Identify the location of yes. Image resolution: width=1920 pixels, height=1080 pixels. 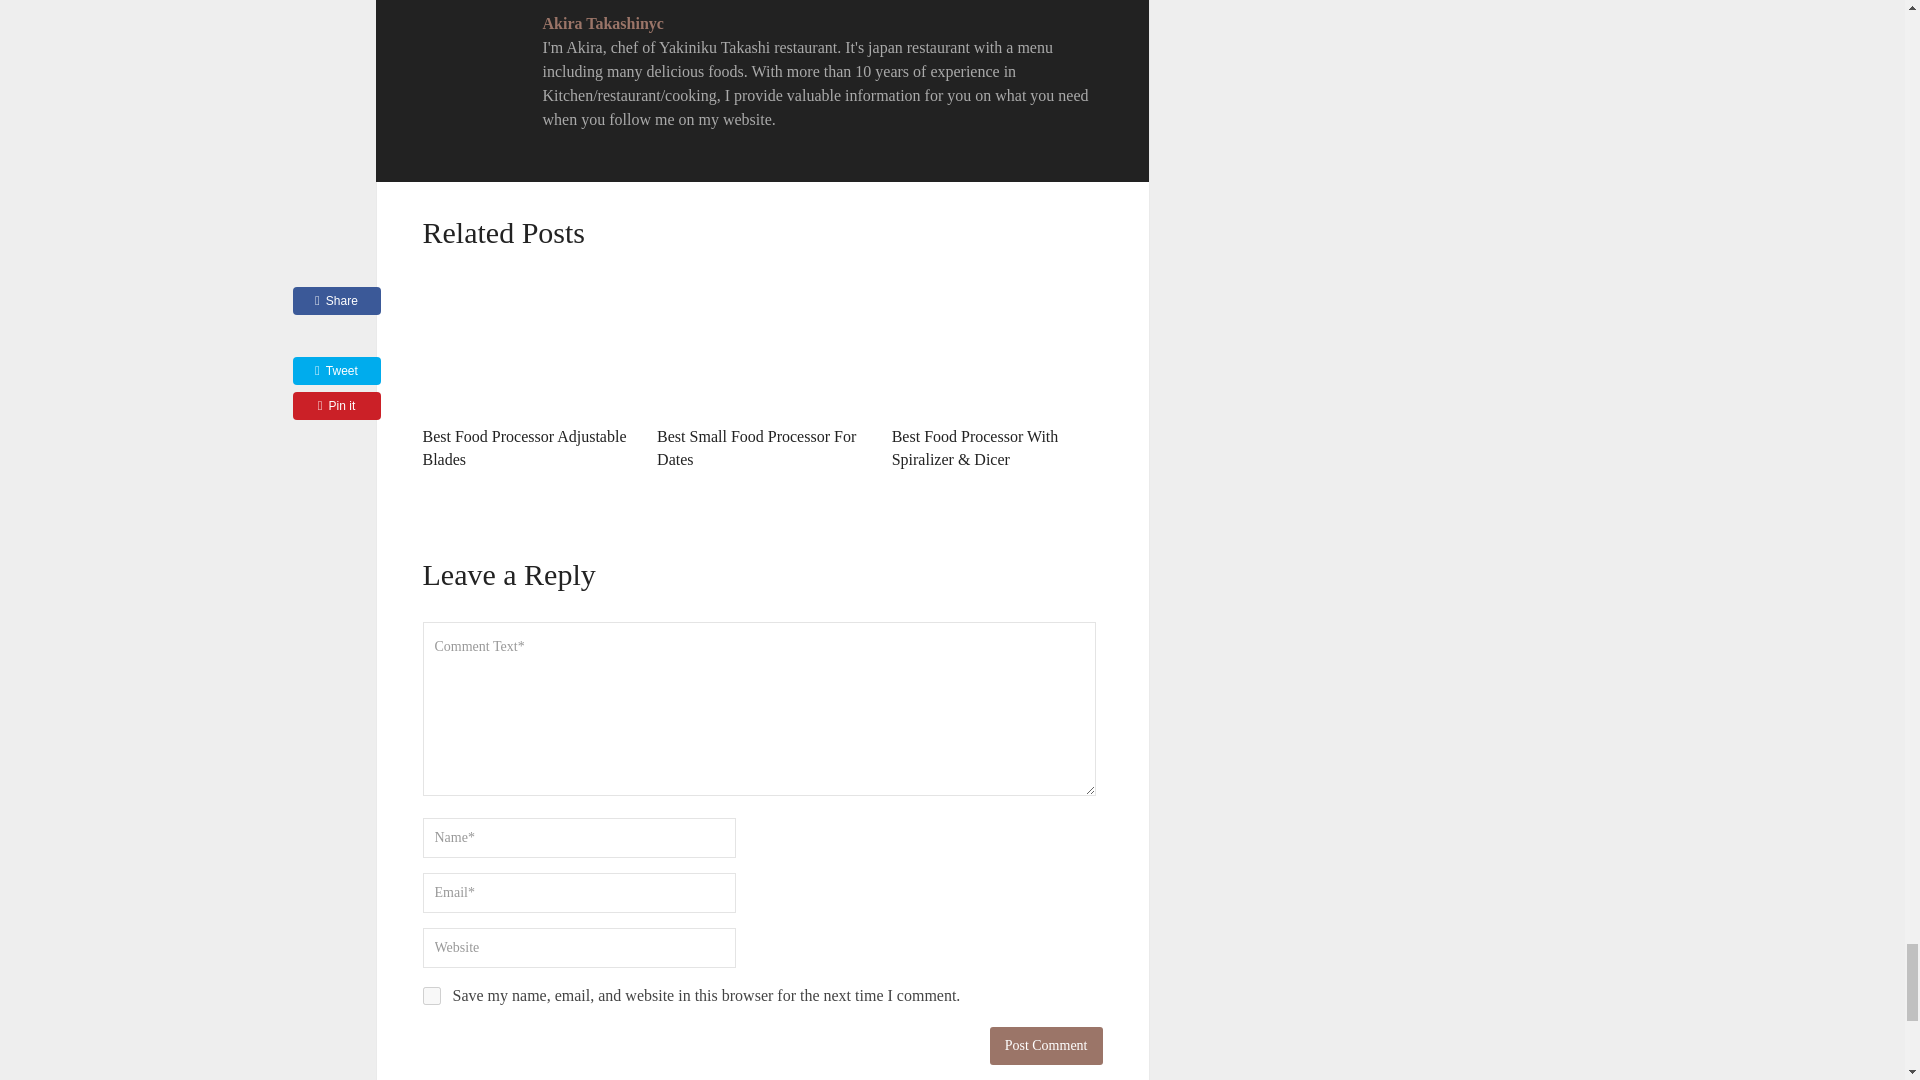
(430, 996).